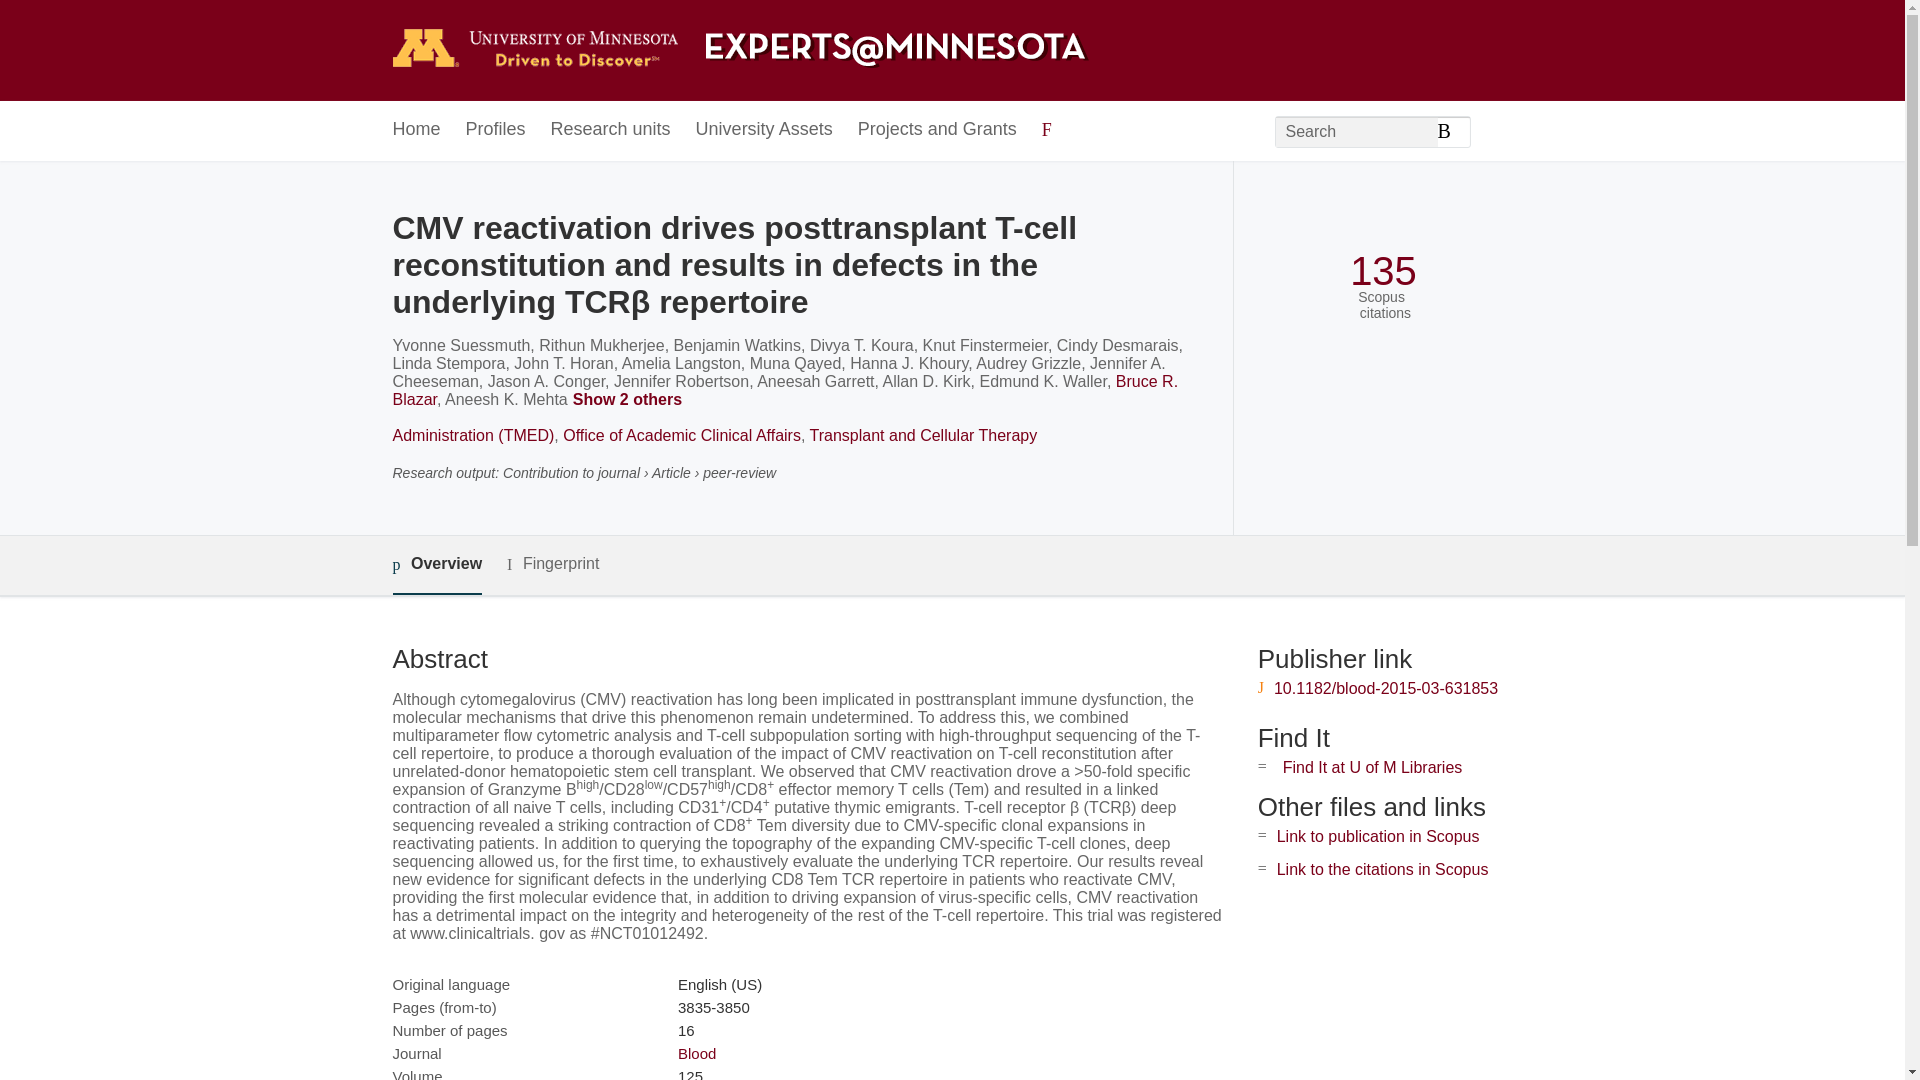 This screenshot has width=1920, height=1080. What do you see at coordinates (924, 434) in the screenshot?
I see `Transplant and Cellular Therapy` at bounding box center [924, 434].